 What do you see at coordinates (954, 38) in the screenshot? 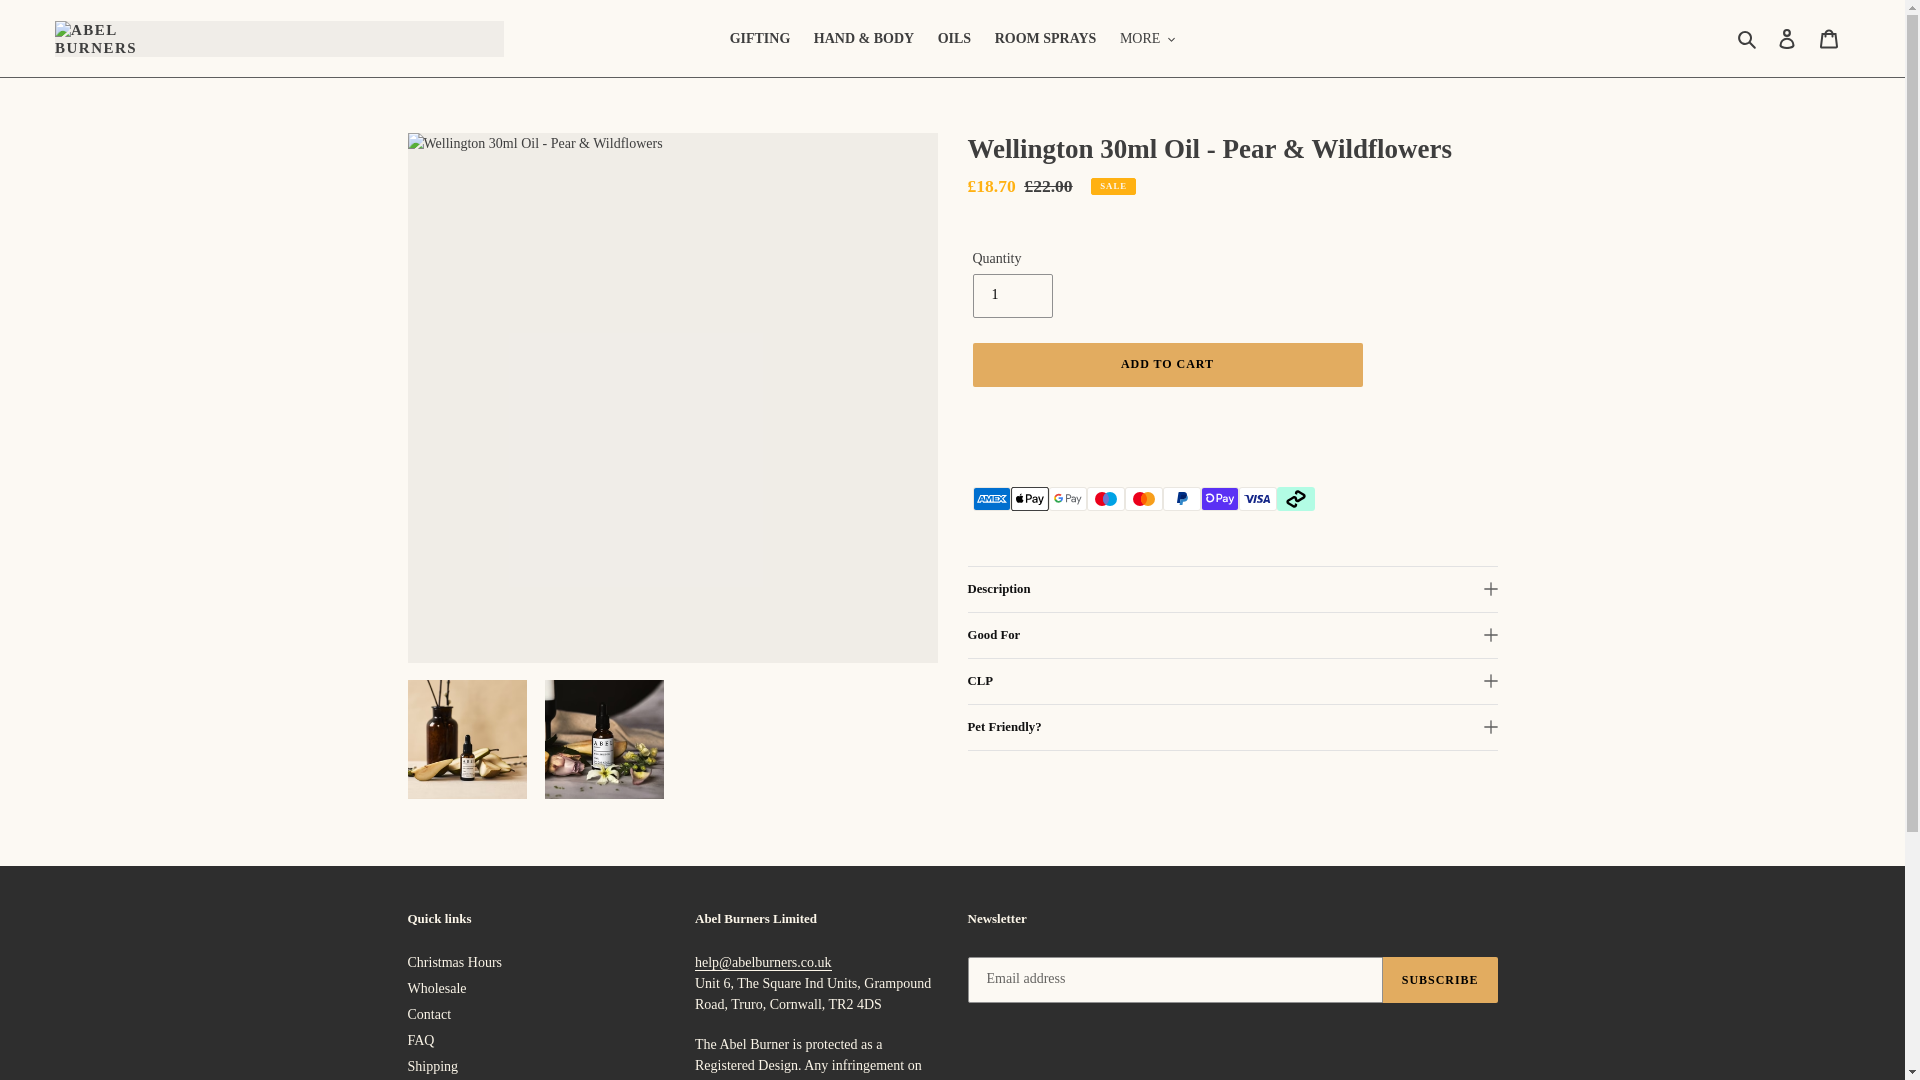
I see `OILS` at bounding box center [954, 38].